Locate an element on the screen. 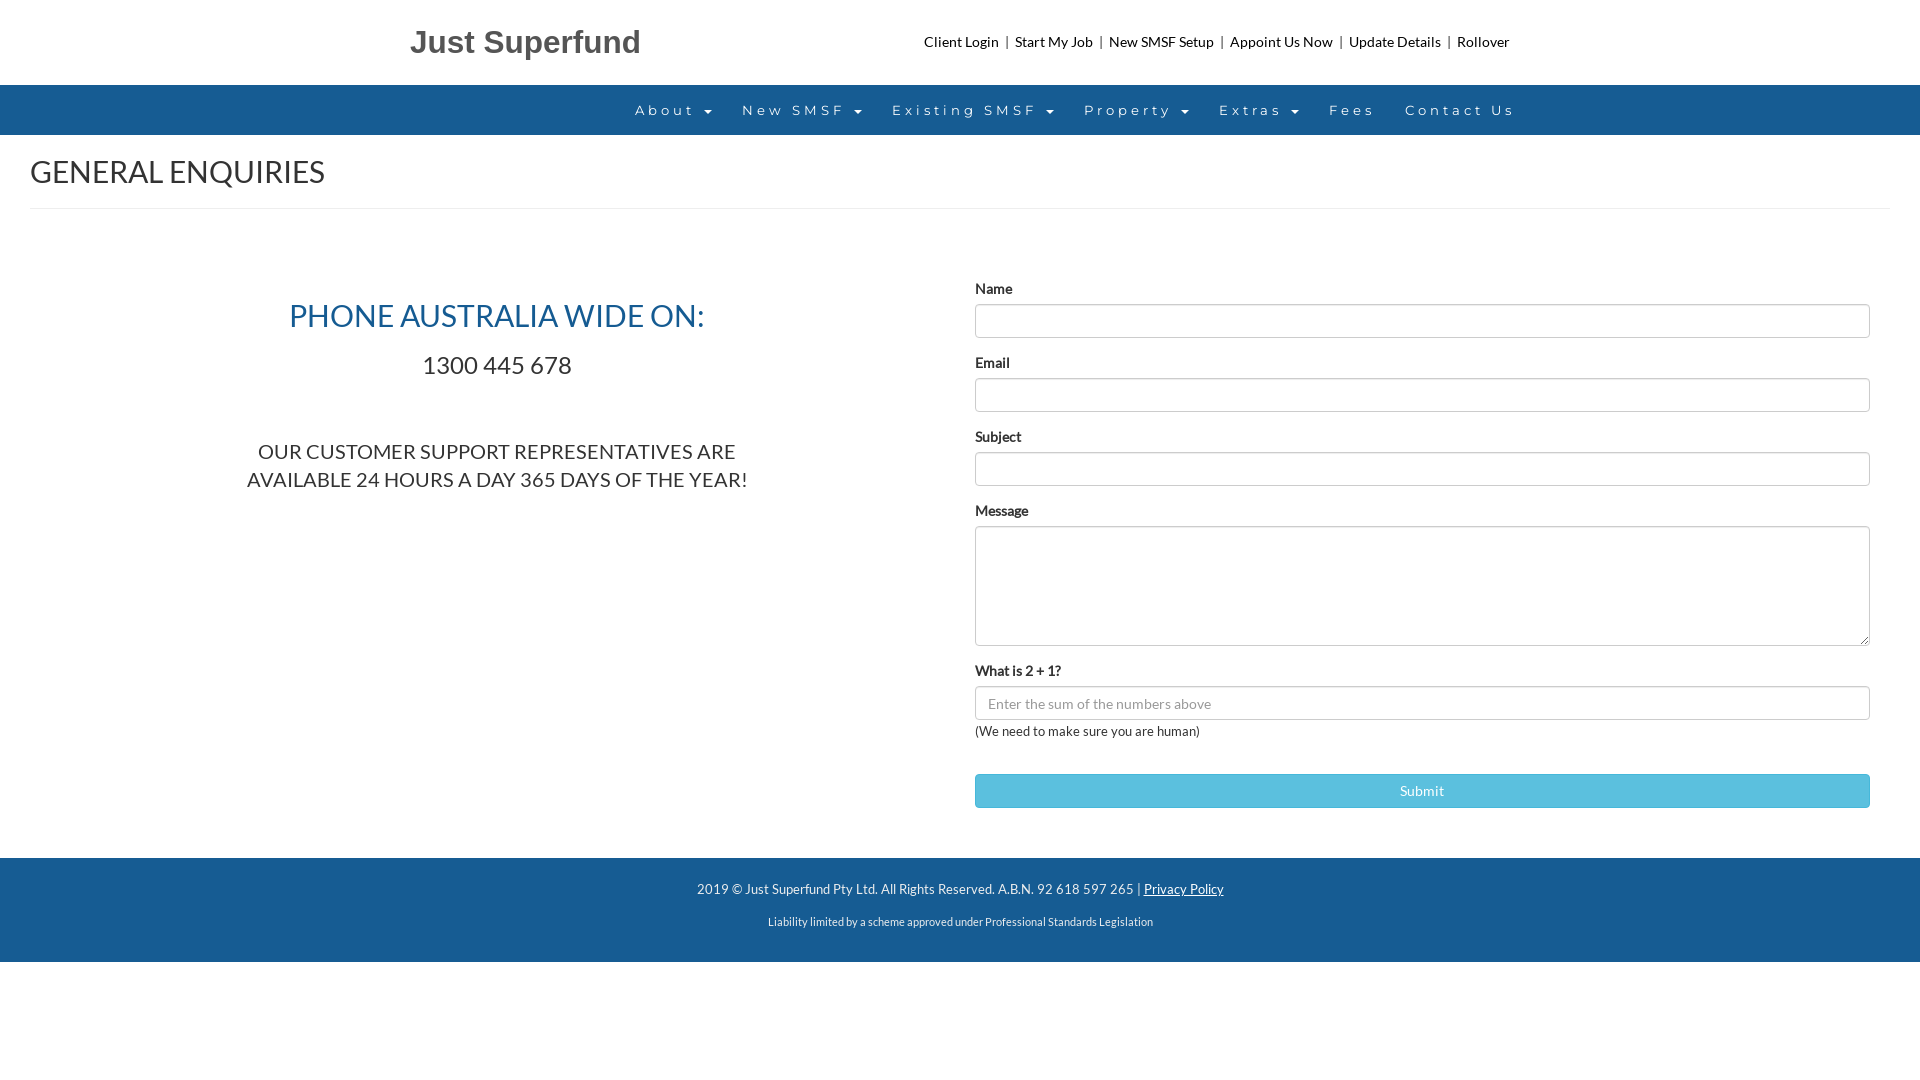  New SMSF is located at coordinates (802, 110).